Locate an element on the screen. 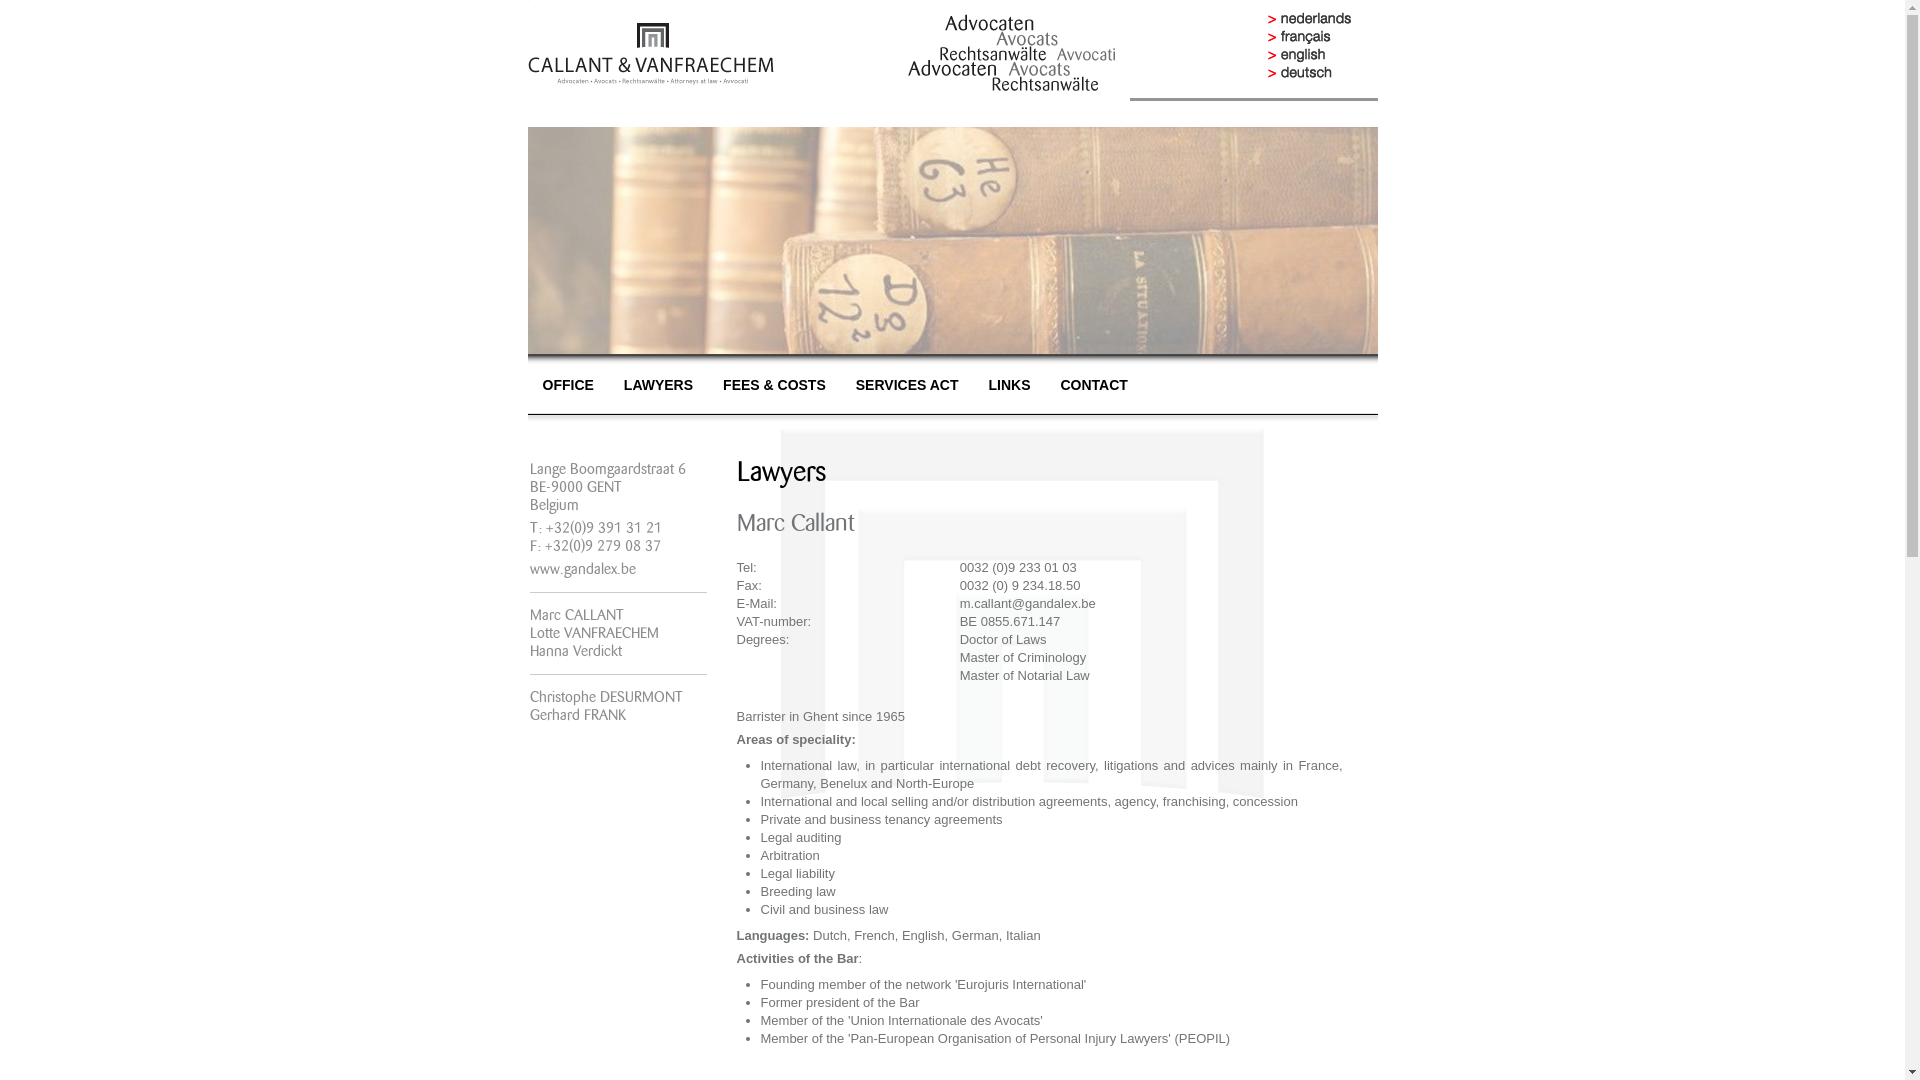  FEES & COSTS is located at coordinates (774, 385).